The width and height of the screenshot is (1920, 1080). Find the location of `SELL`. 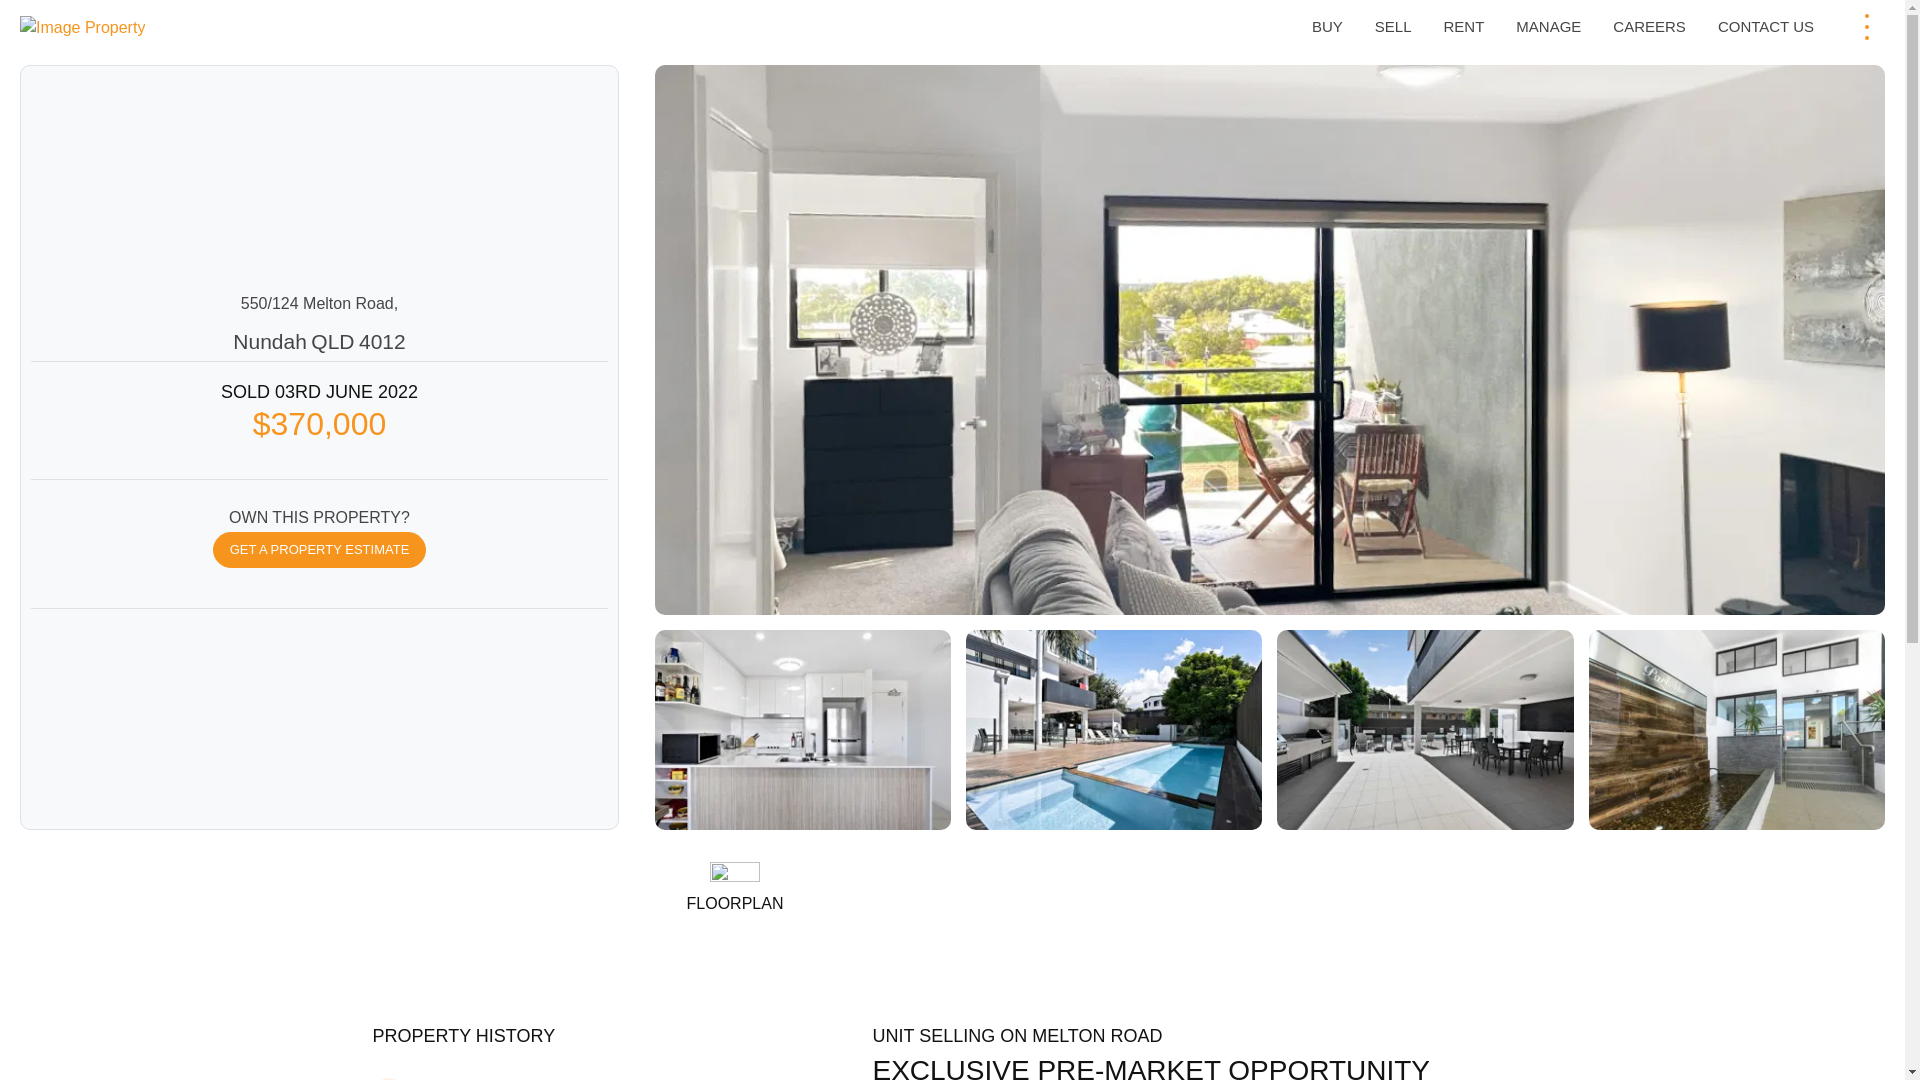

SELL is located at coordinates (1394, 27).